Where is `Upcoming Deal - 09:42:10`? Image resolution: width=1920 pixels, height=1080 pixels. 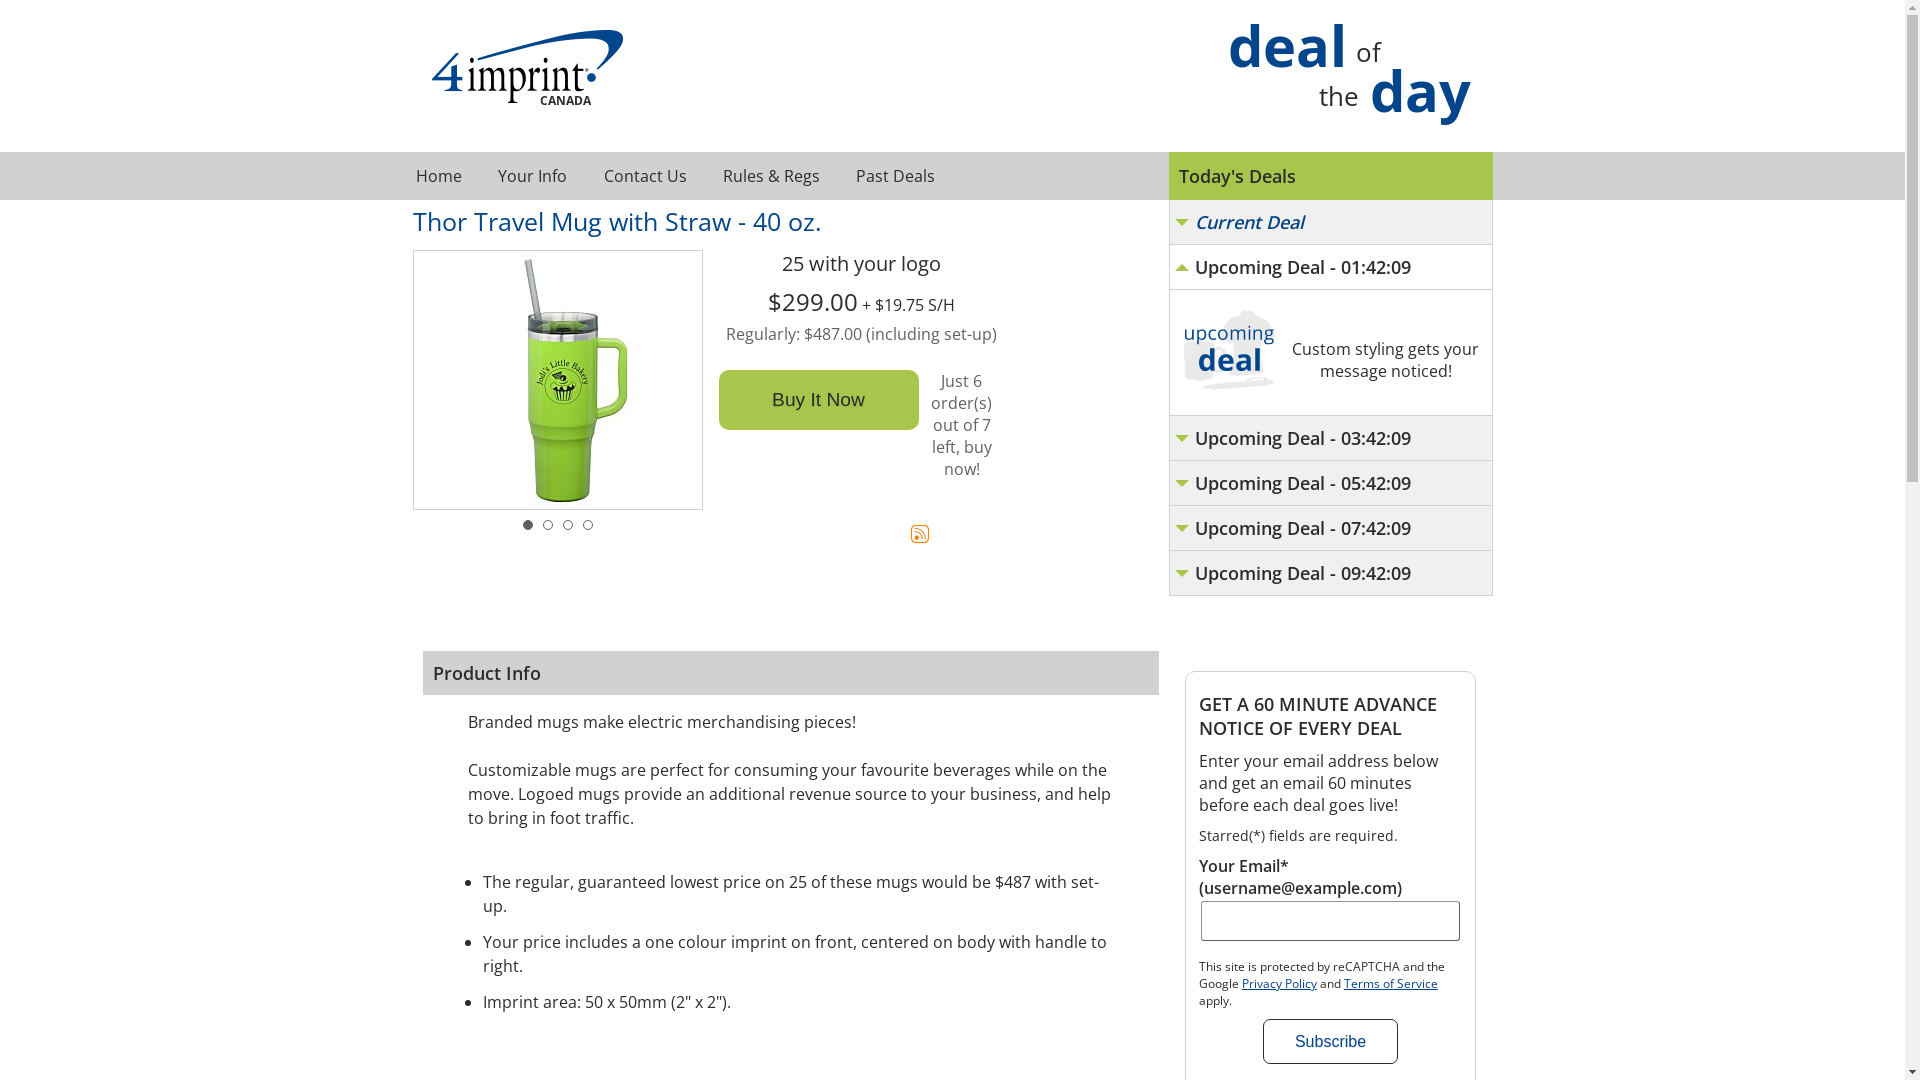
Upcoming Deal - 09:42:10 is located at coordinates (1330, 574).